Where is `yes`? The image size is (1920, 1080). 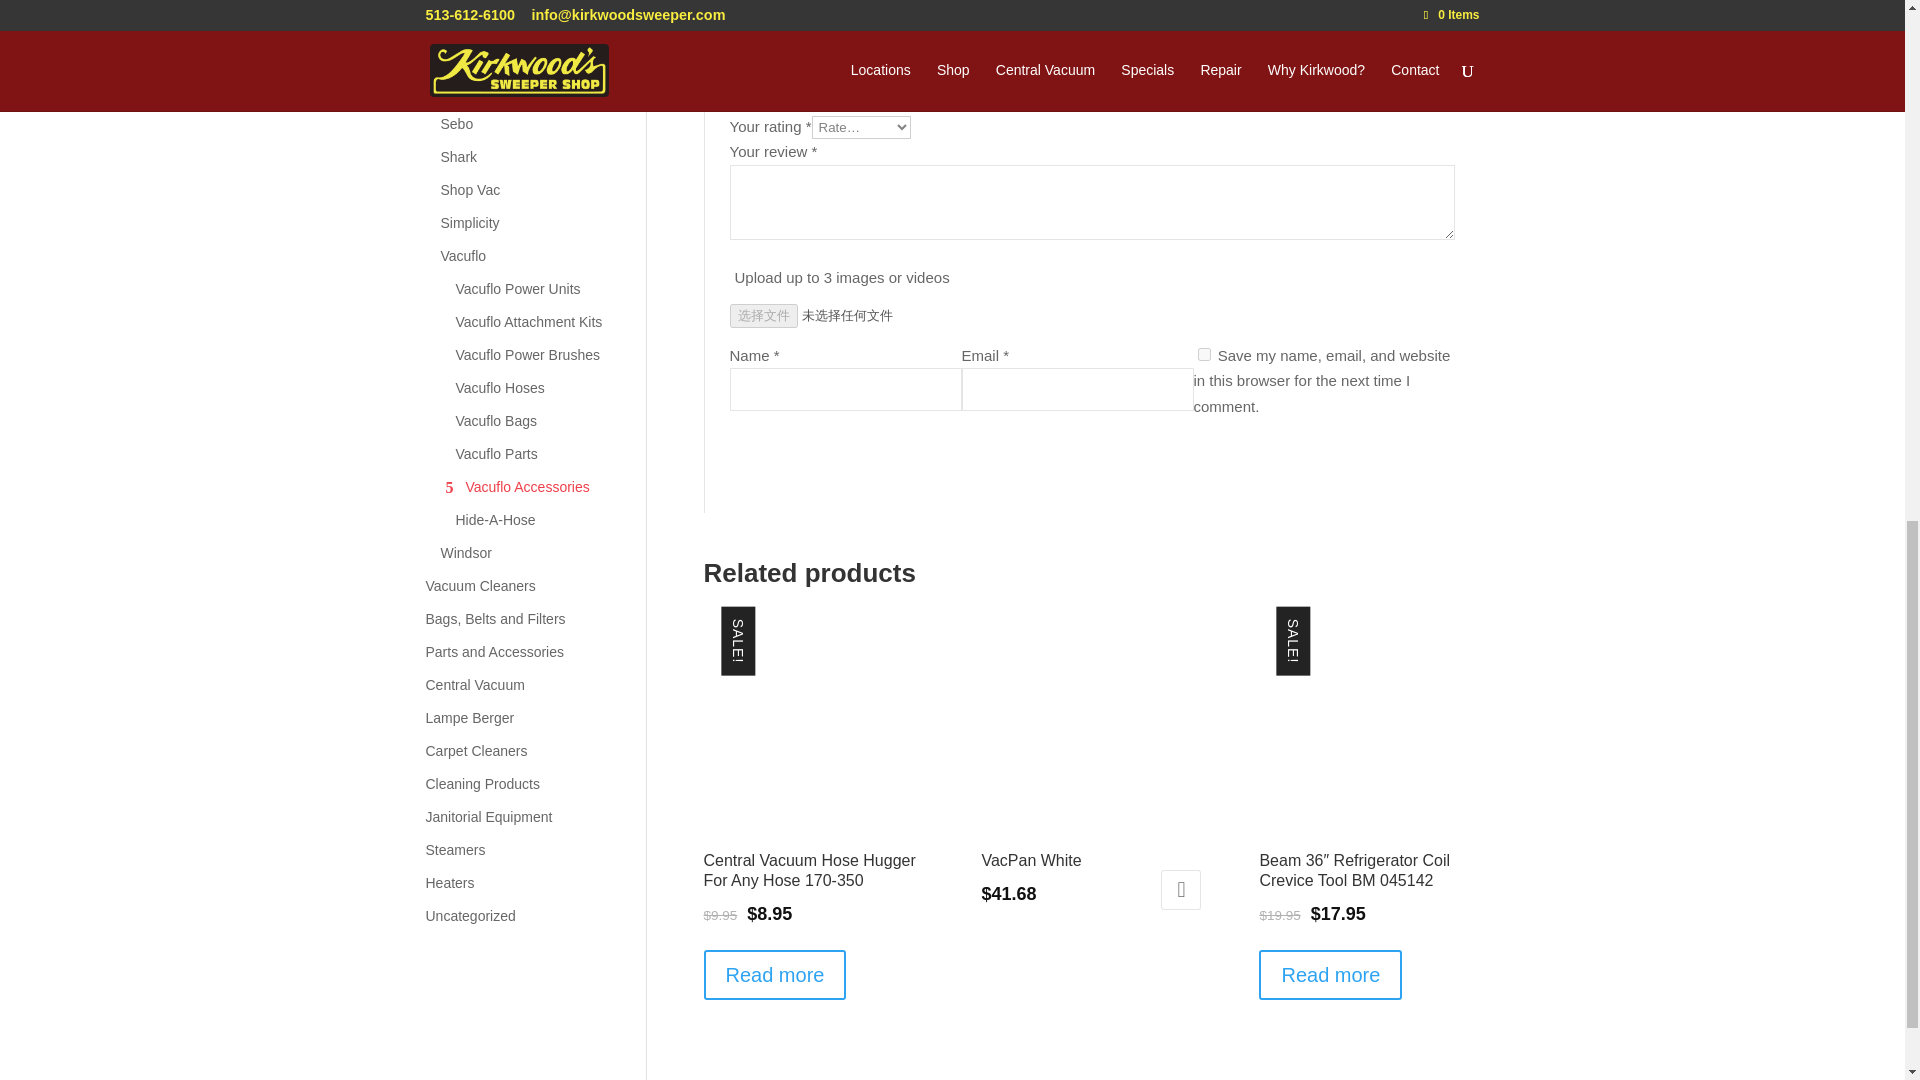 yes is located at coordinates (1204, 354).